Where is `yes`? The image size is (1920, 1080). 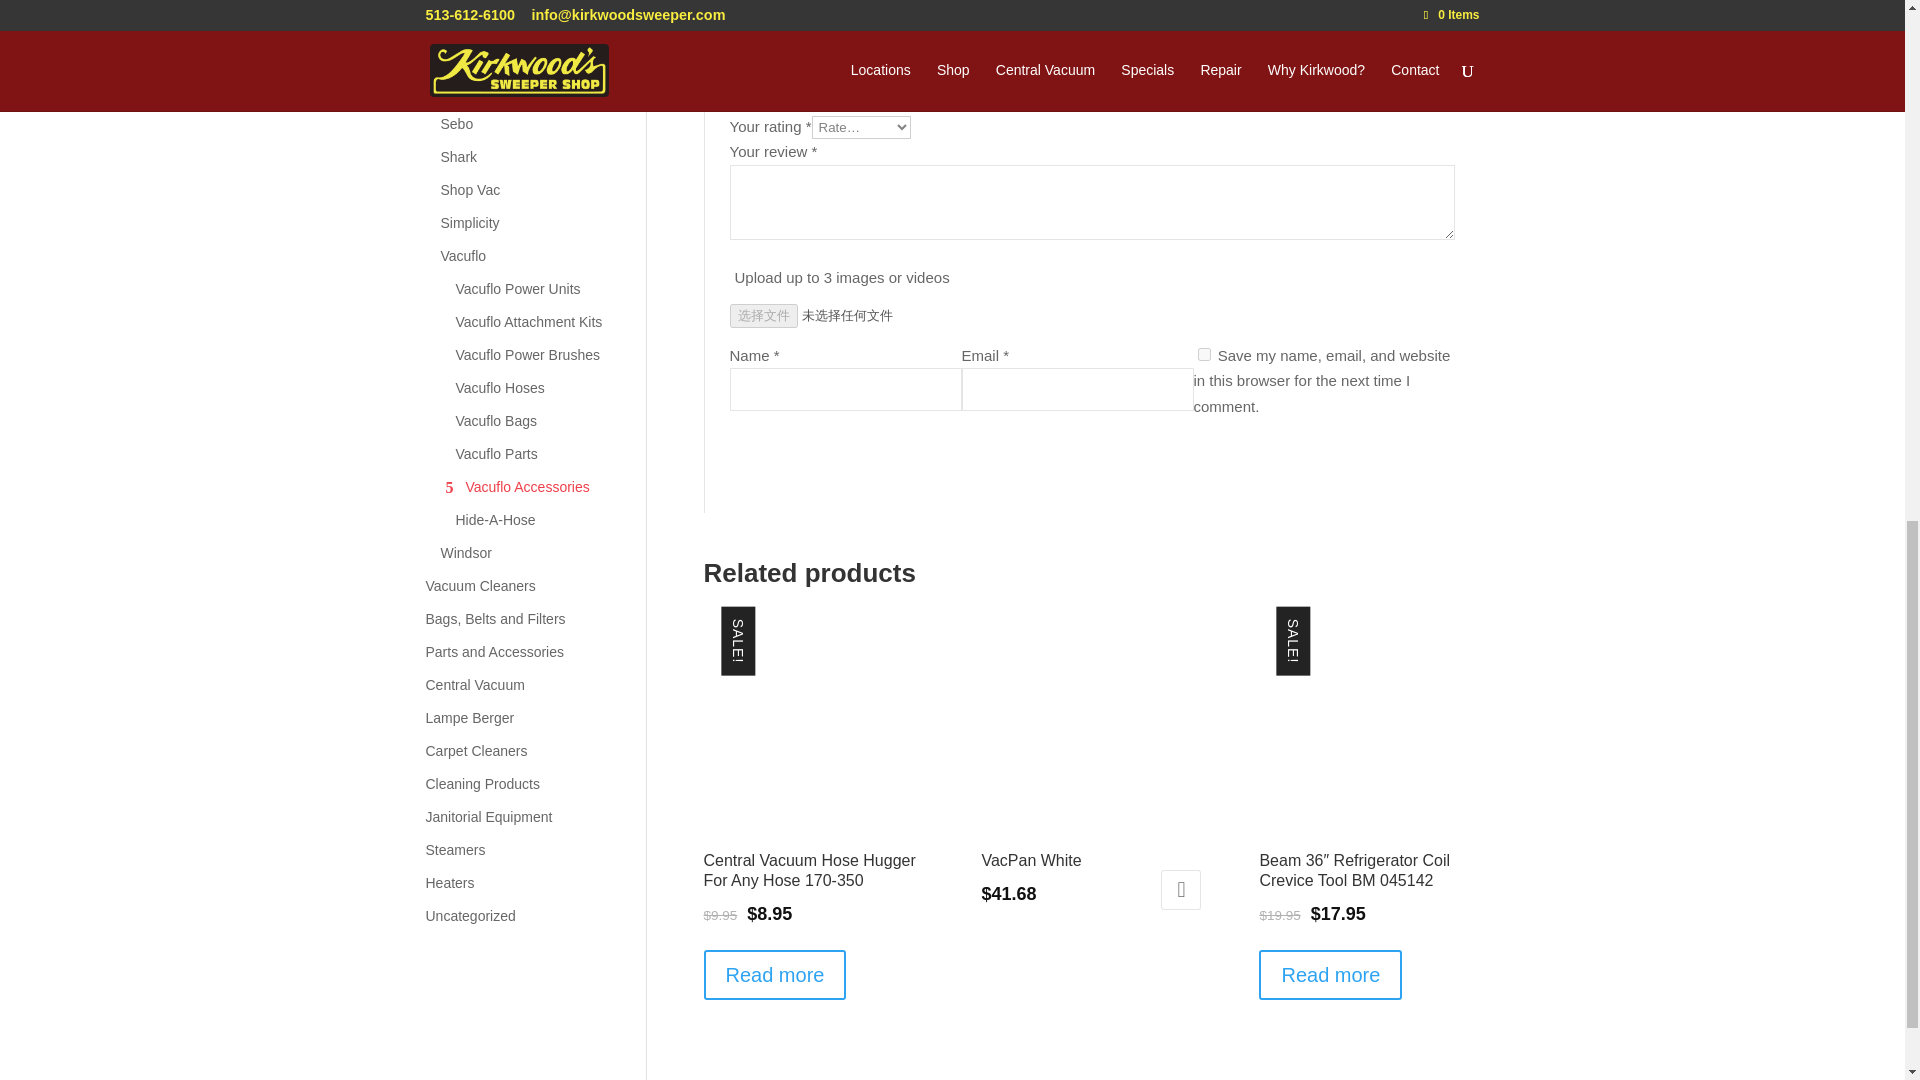 yes is located at coordinates (1204, 354).